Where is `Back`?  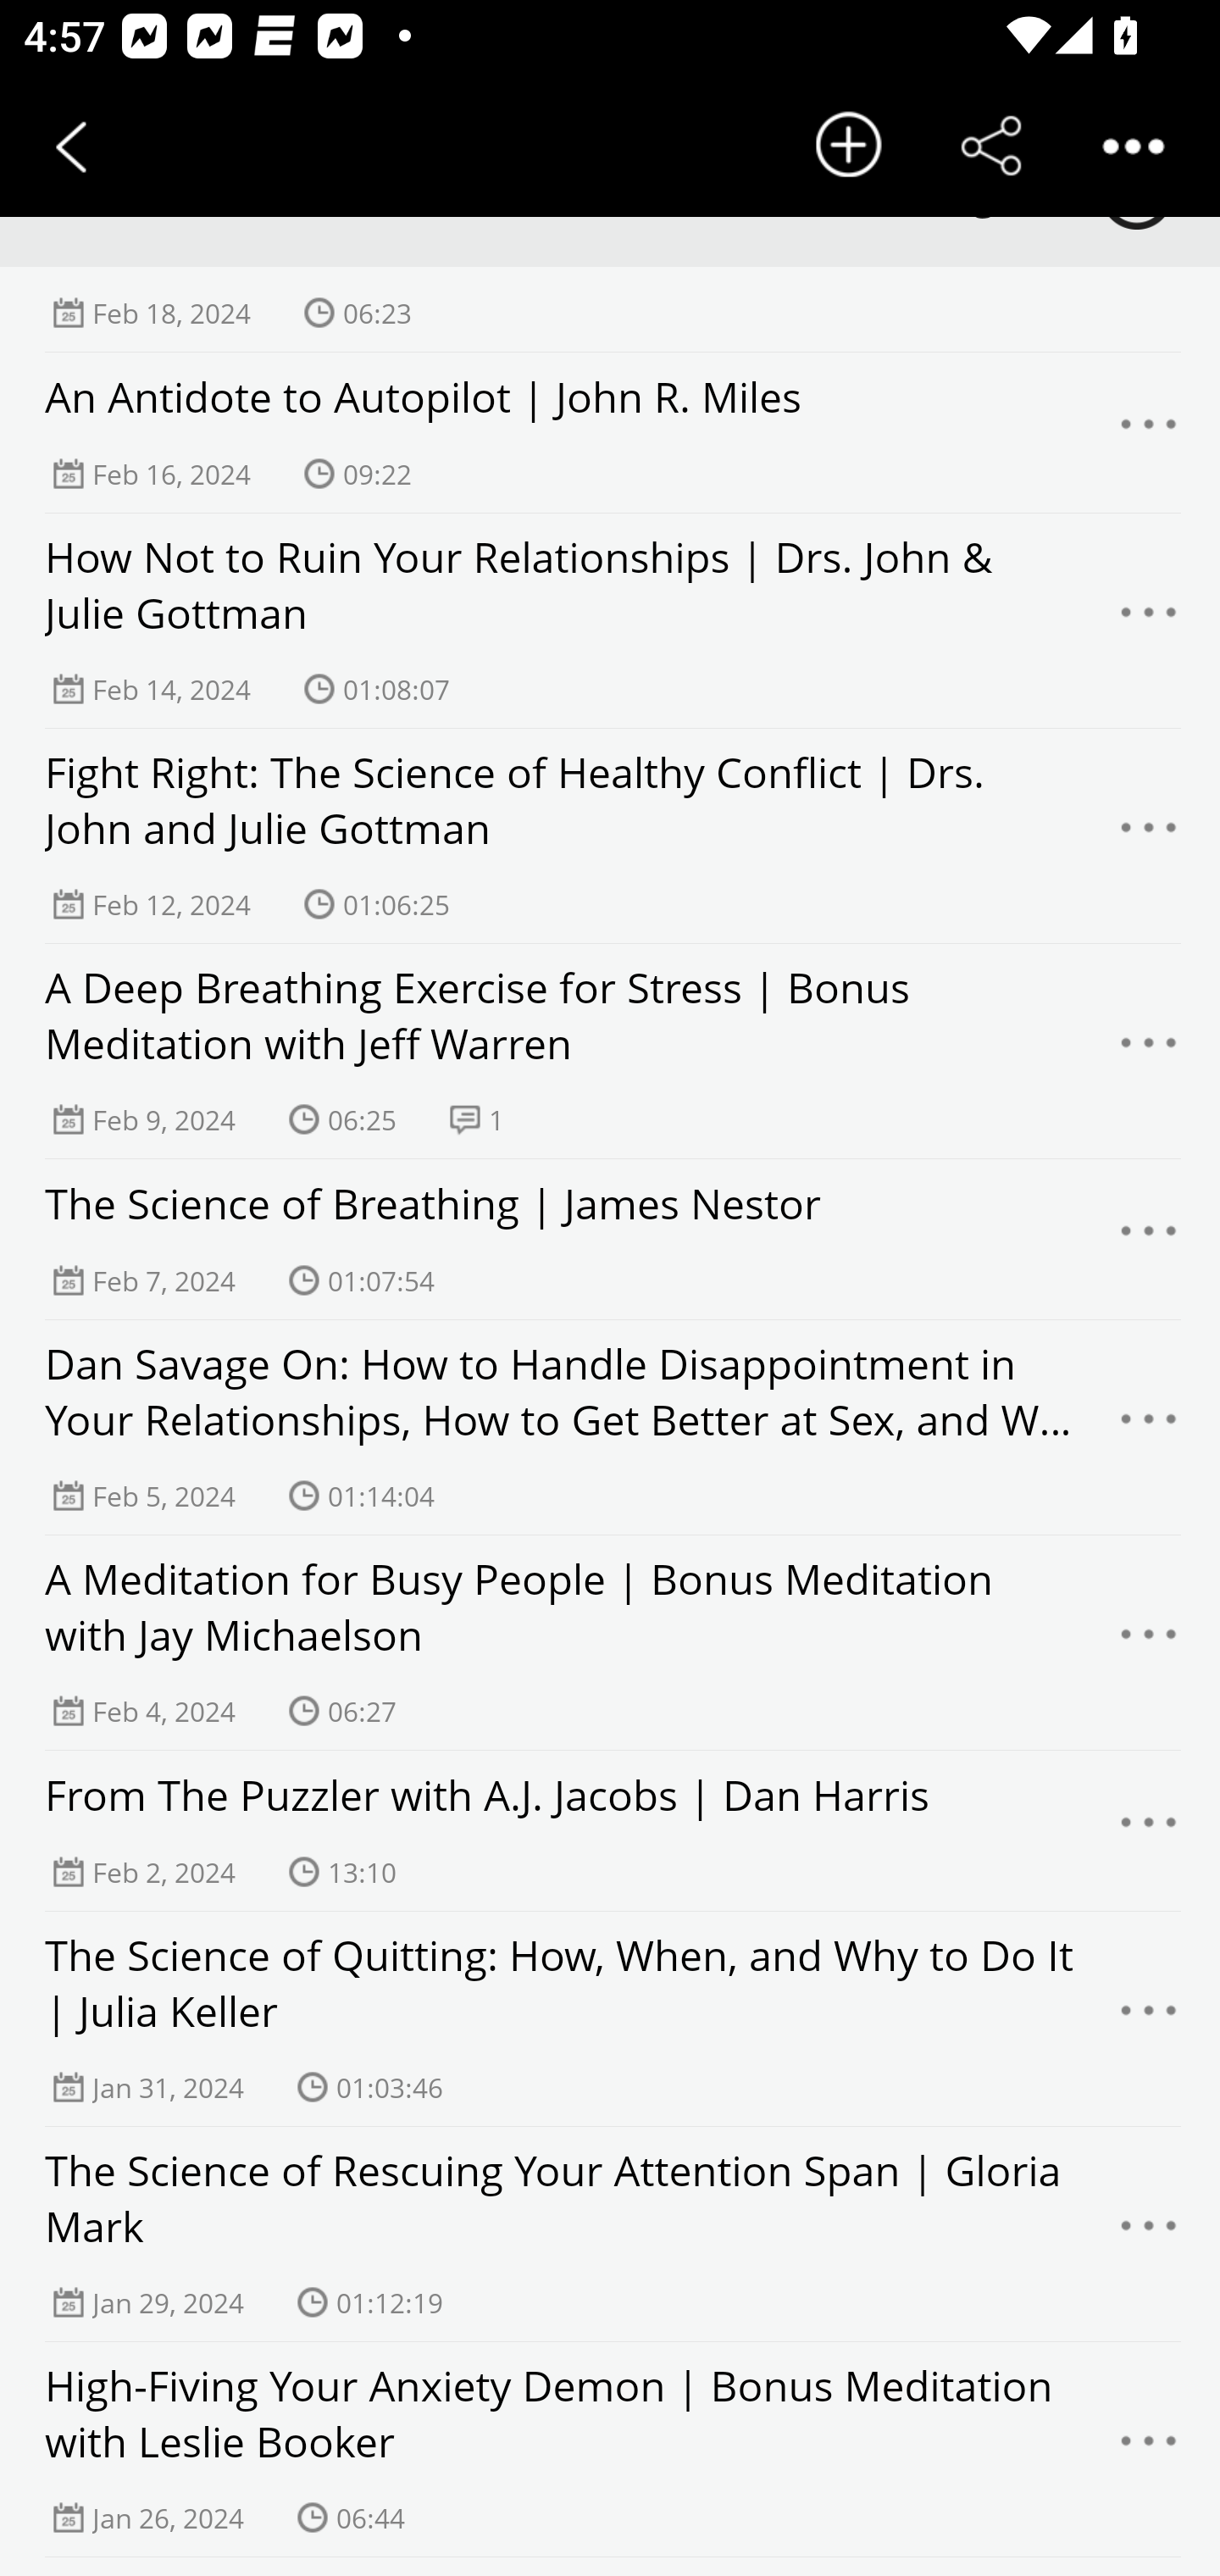 Back is located at coordinates (71, 146).